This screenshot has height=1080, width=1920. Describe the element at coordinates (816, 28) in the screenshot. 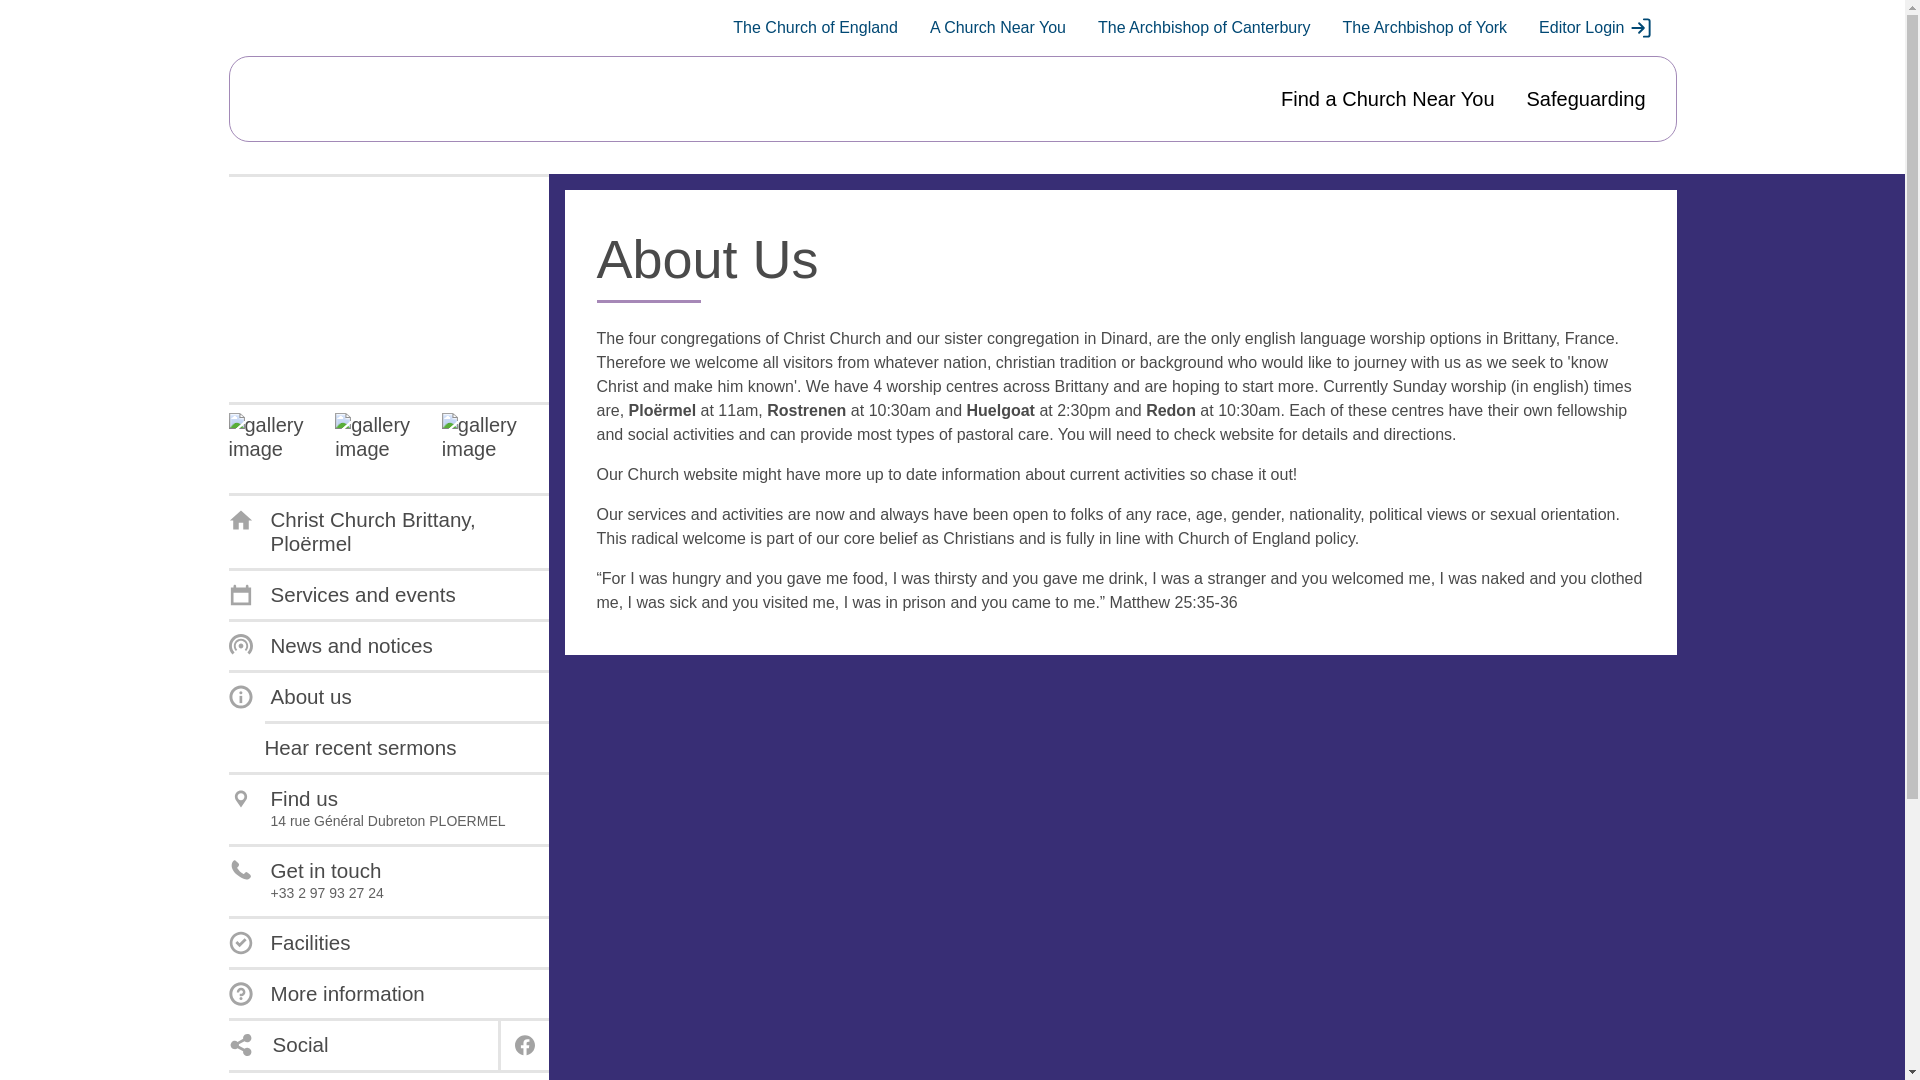

I see `The Church of England` at that location.